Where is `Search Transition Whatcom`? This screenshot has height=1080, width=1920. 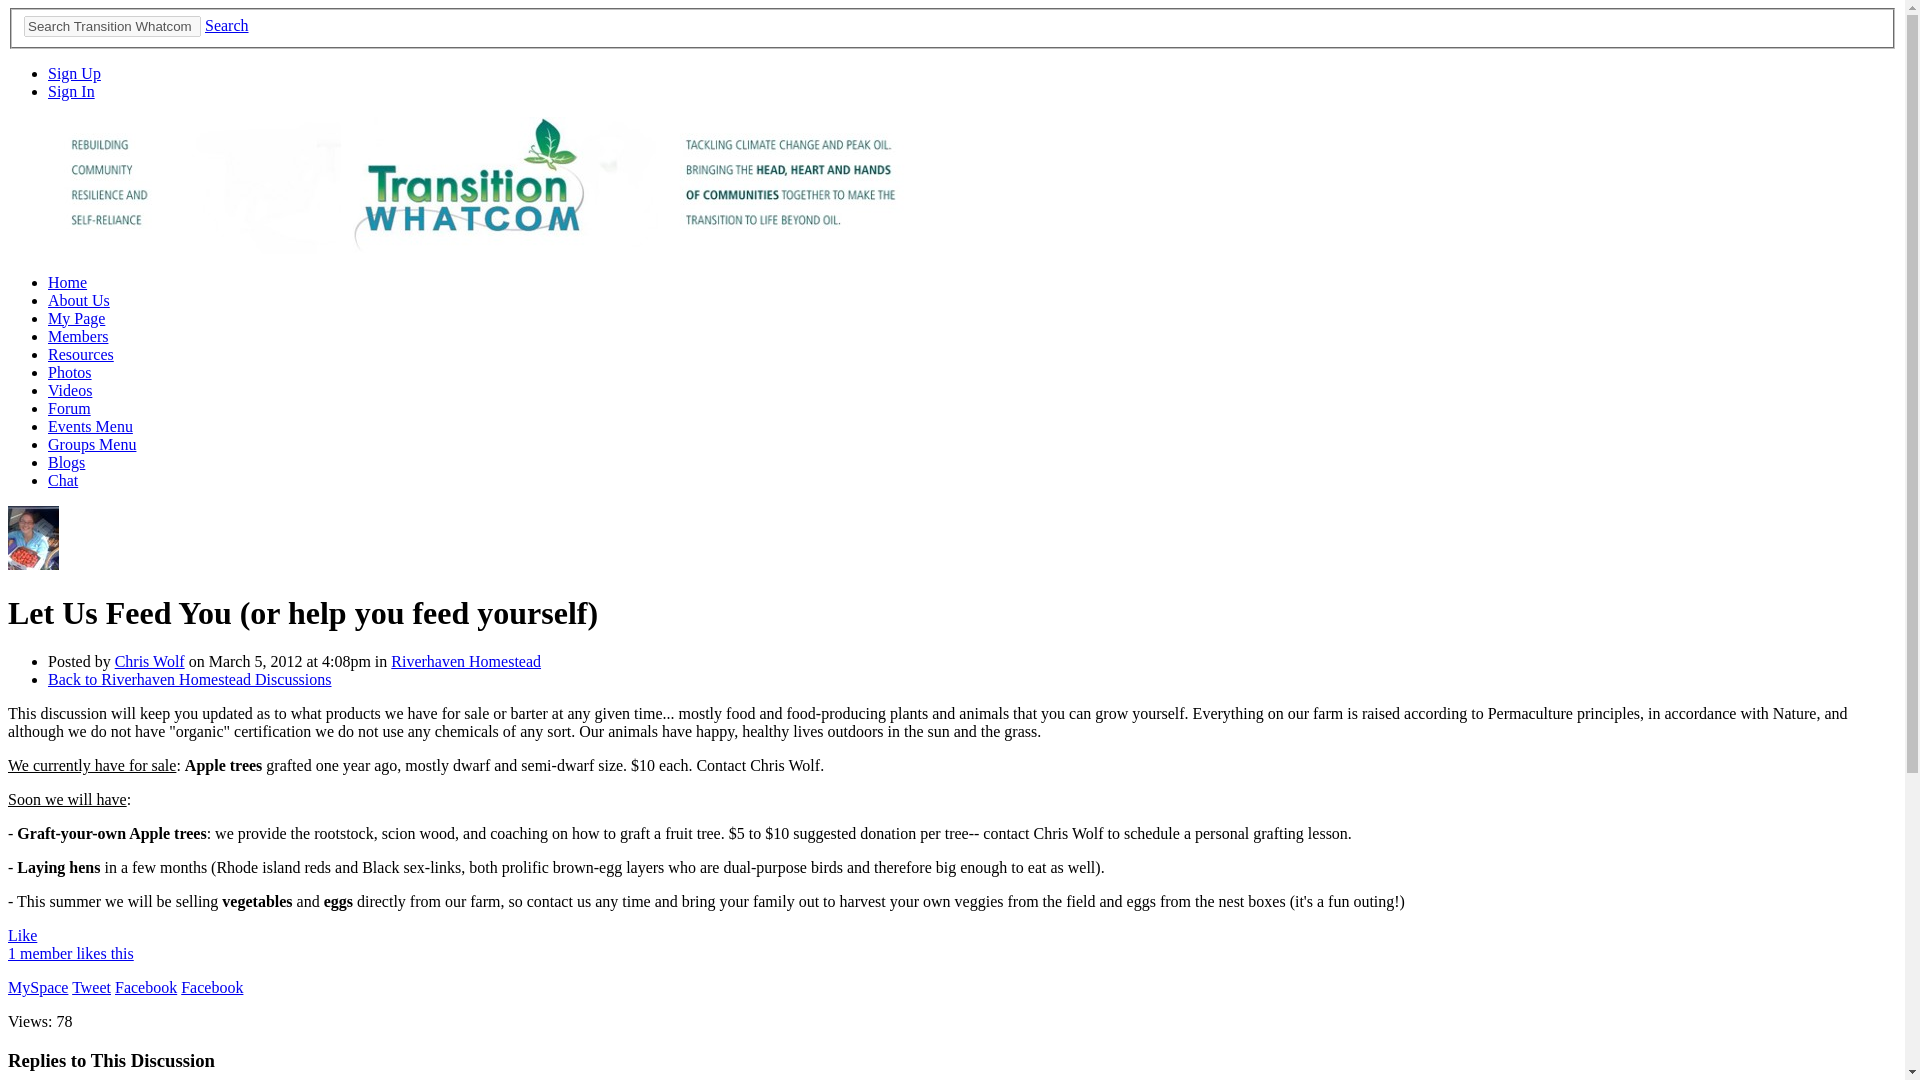 Search Transition Whatcom is located at coordinates (112, 26).